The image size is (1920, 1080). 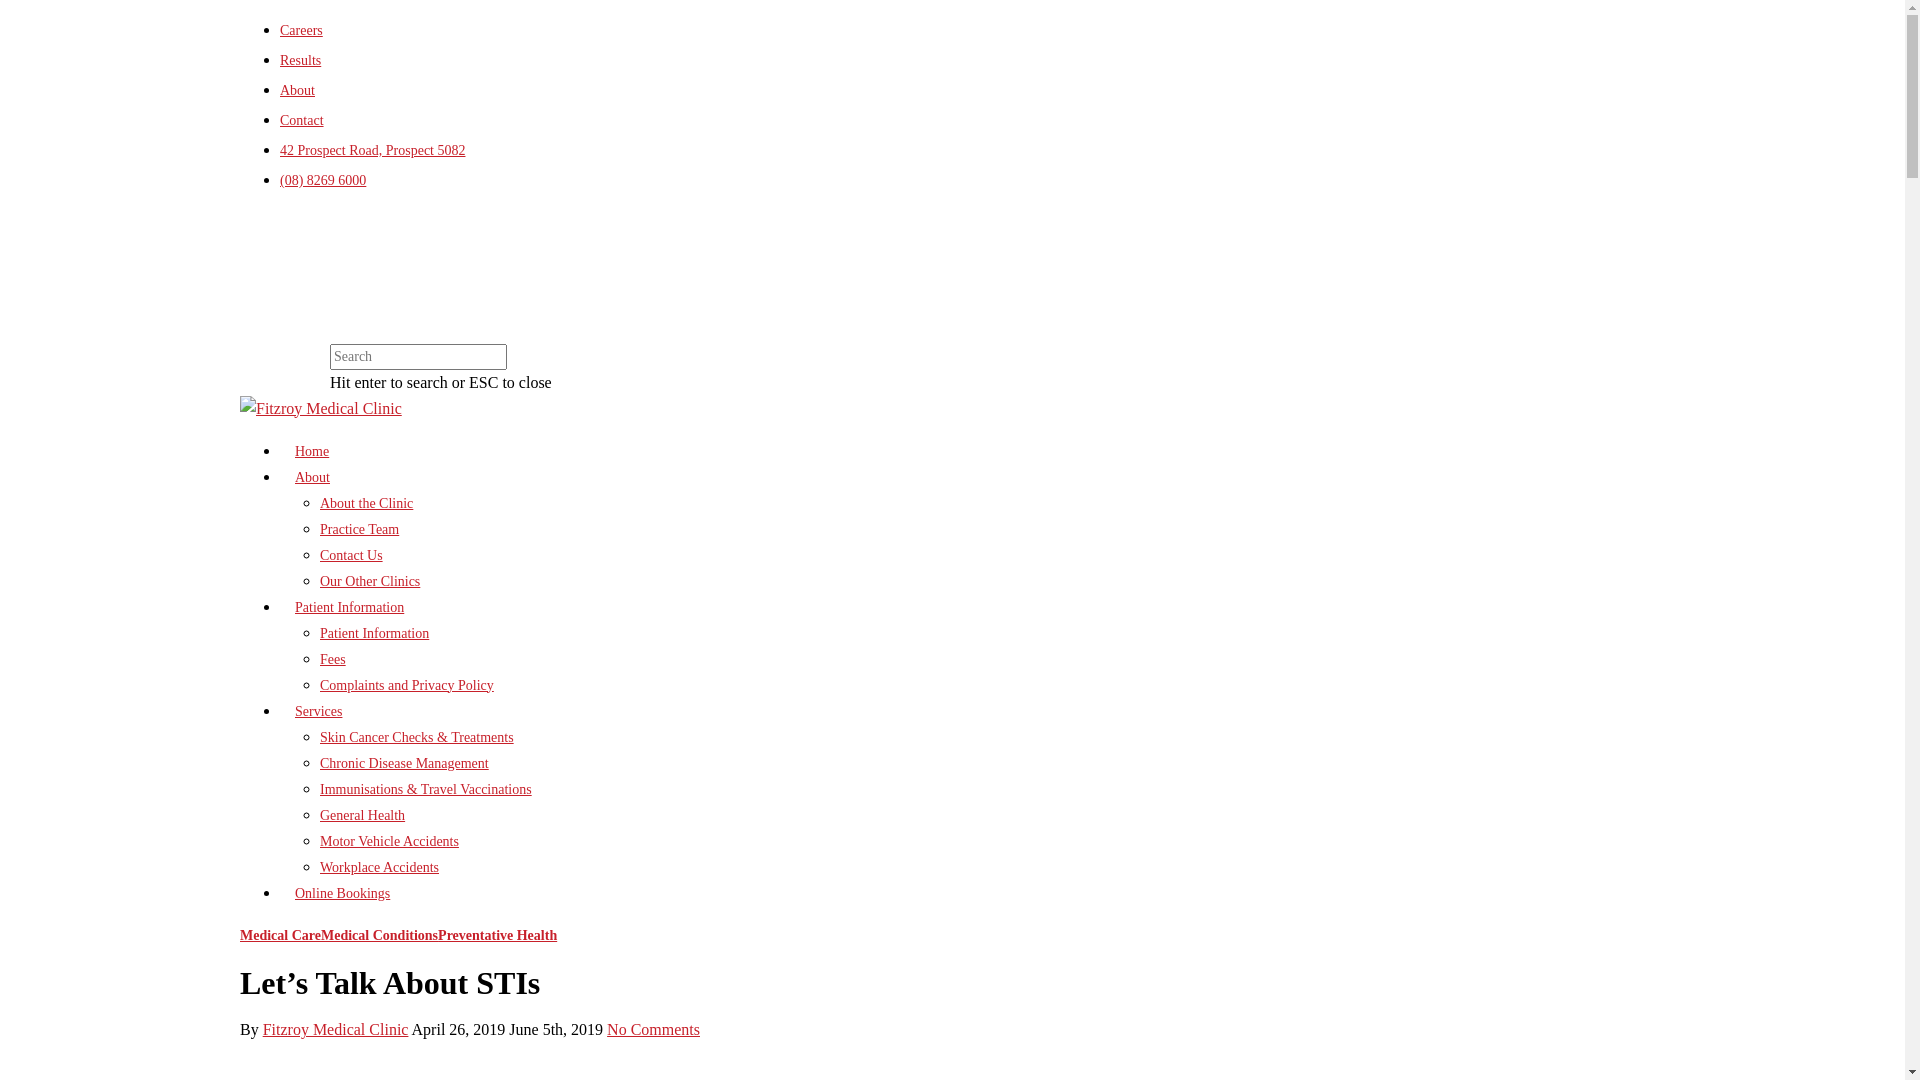 I want to click on 42 Prospect Road, Prospect 5082, so click(x=372, y=150).